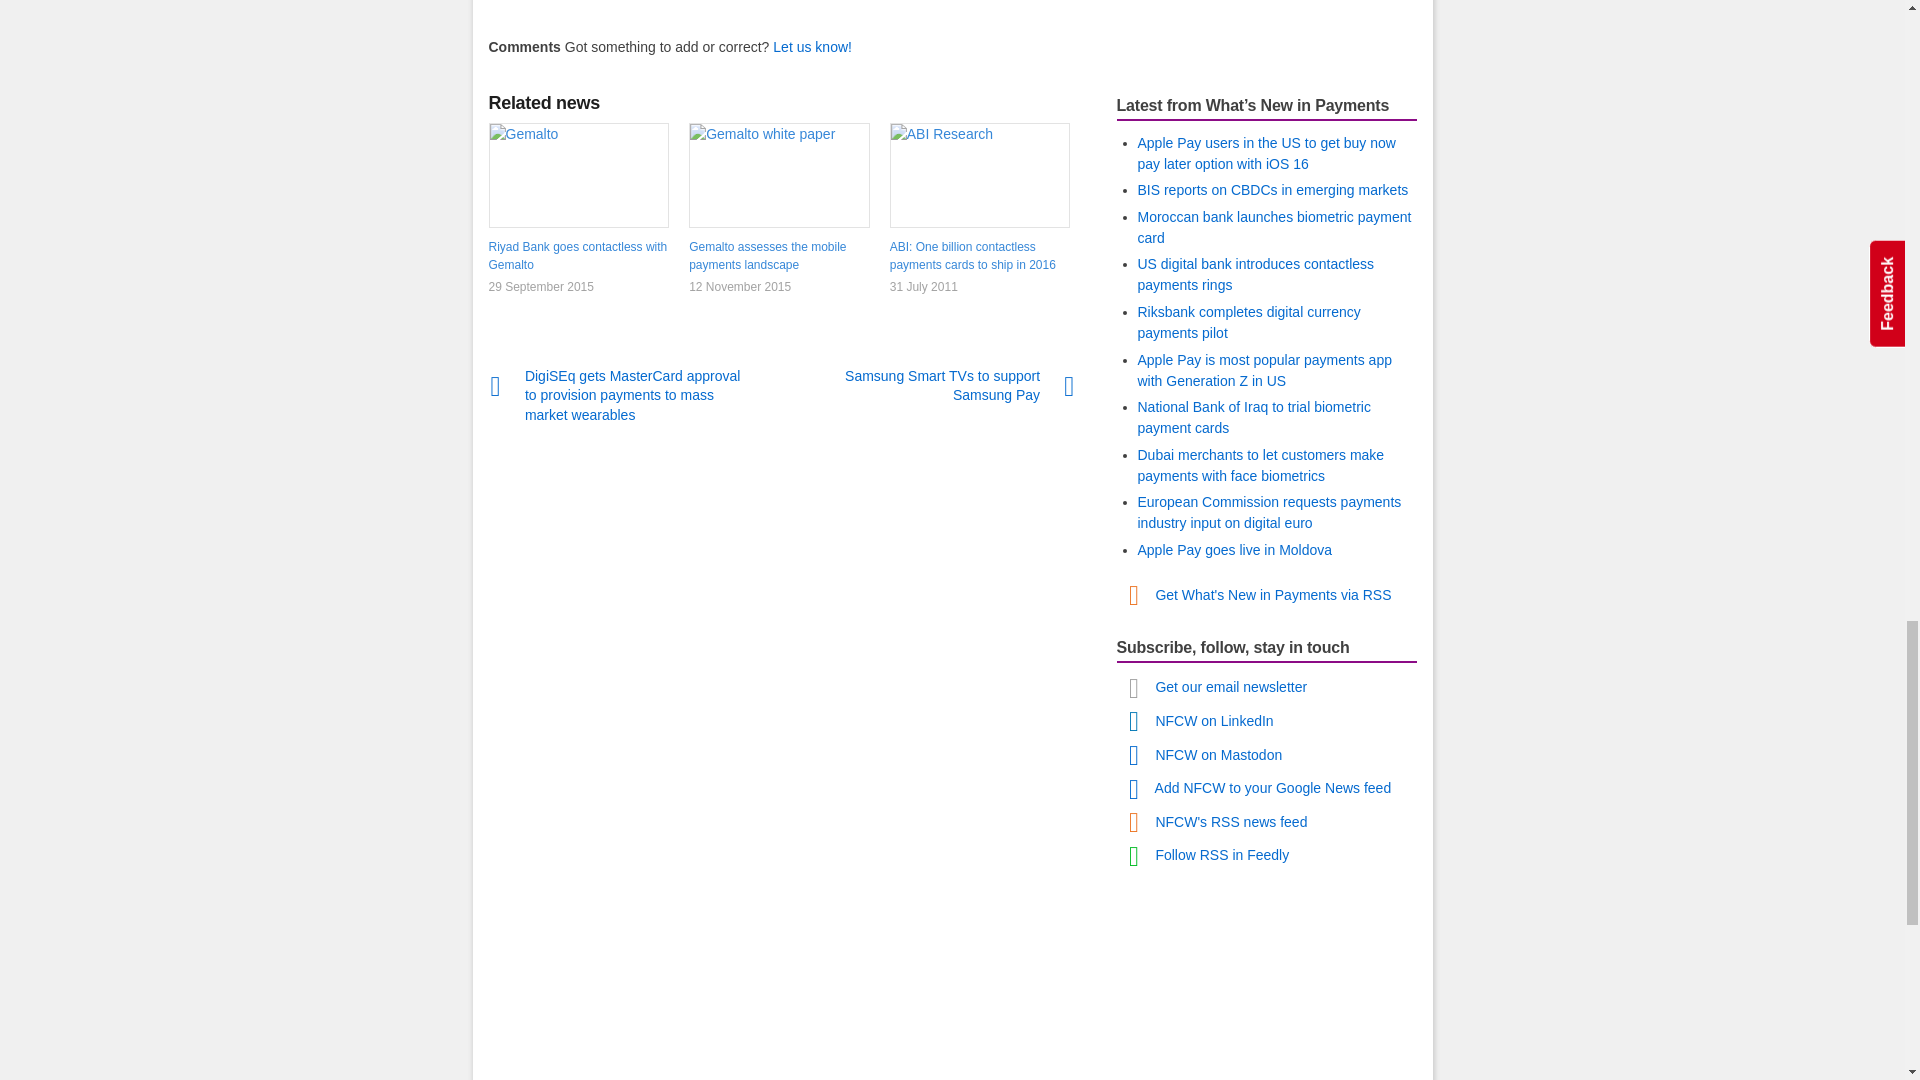 The image size is (1920, 1080). Describe the element at coordinates (578, 256) in the screenshot. I see `Riyad Bank goes contactless with Gemalto` at that location.